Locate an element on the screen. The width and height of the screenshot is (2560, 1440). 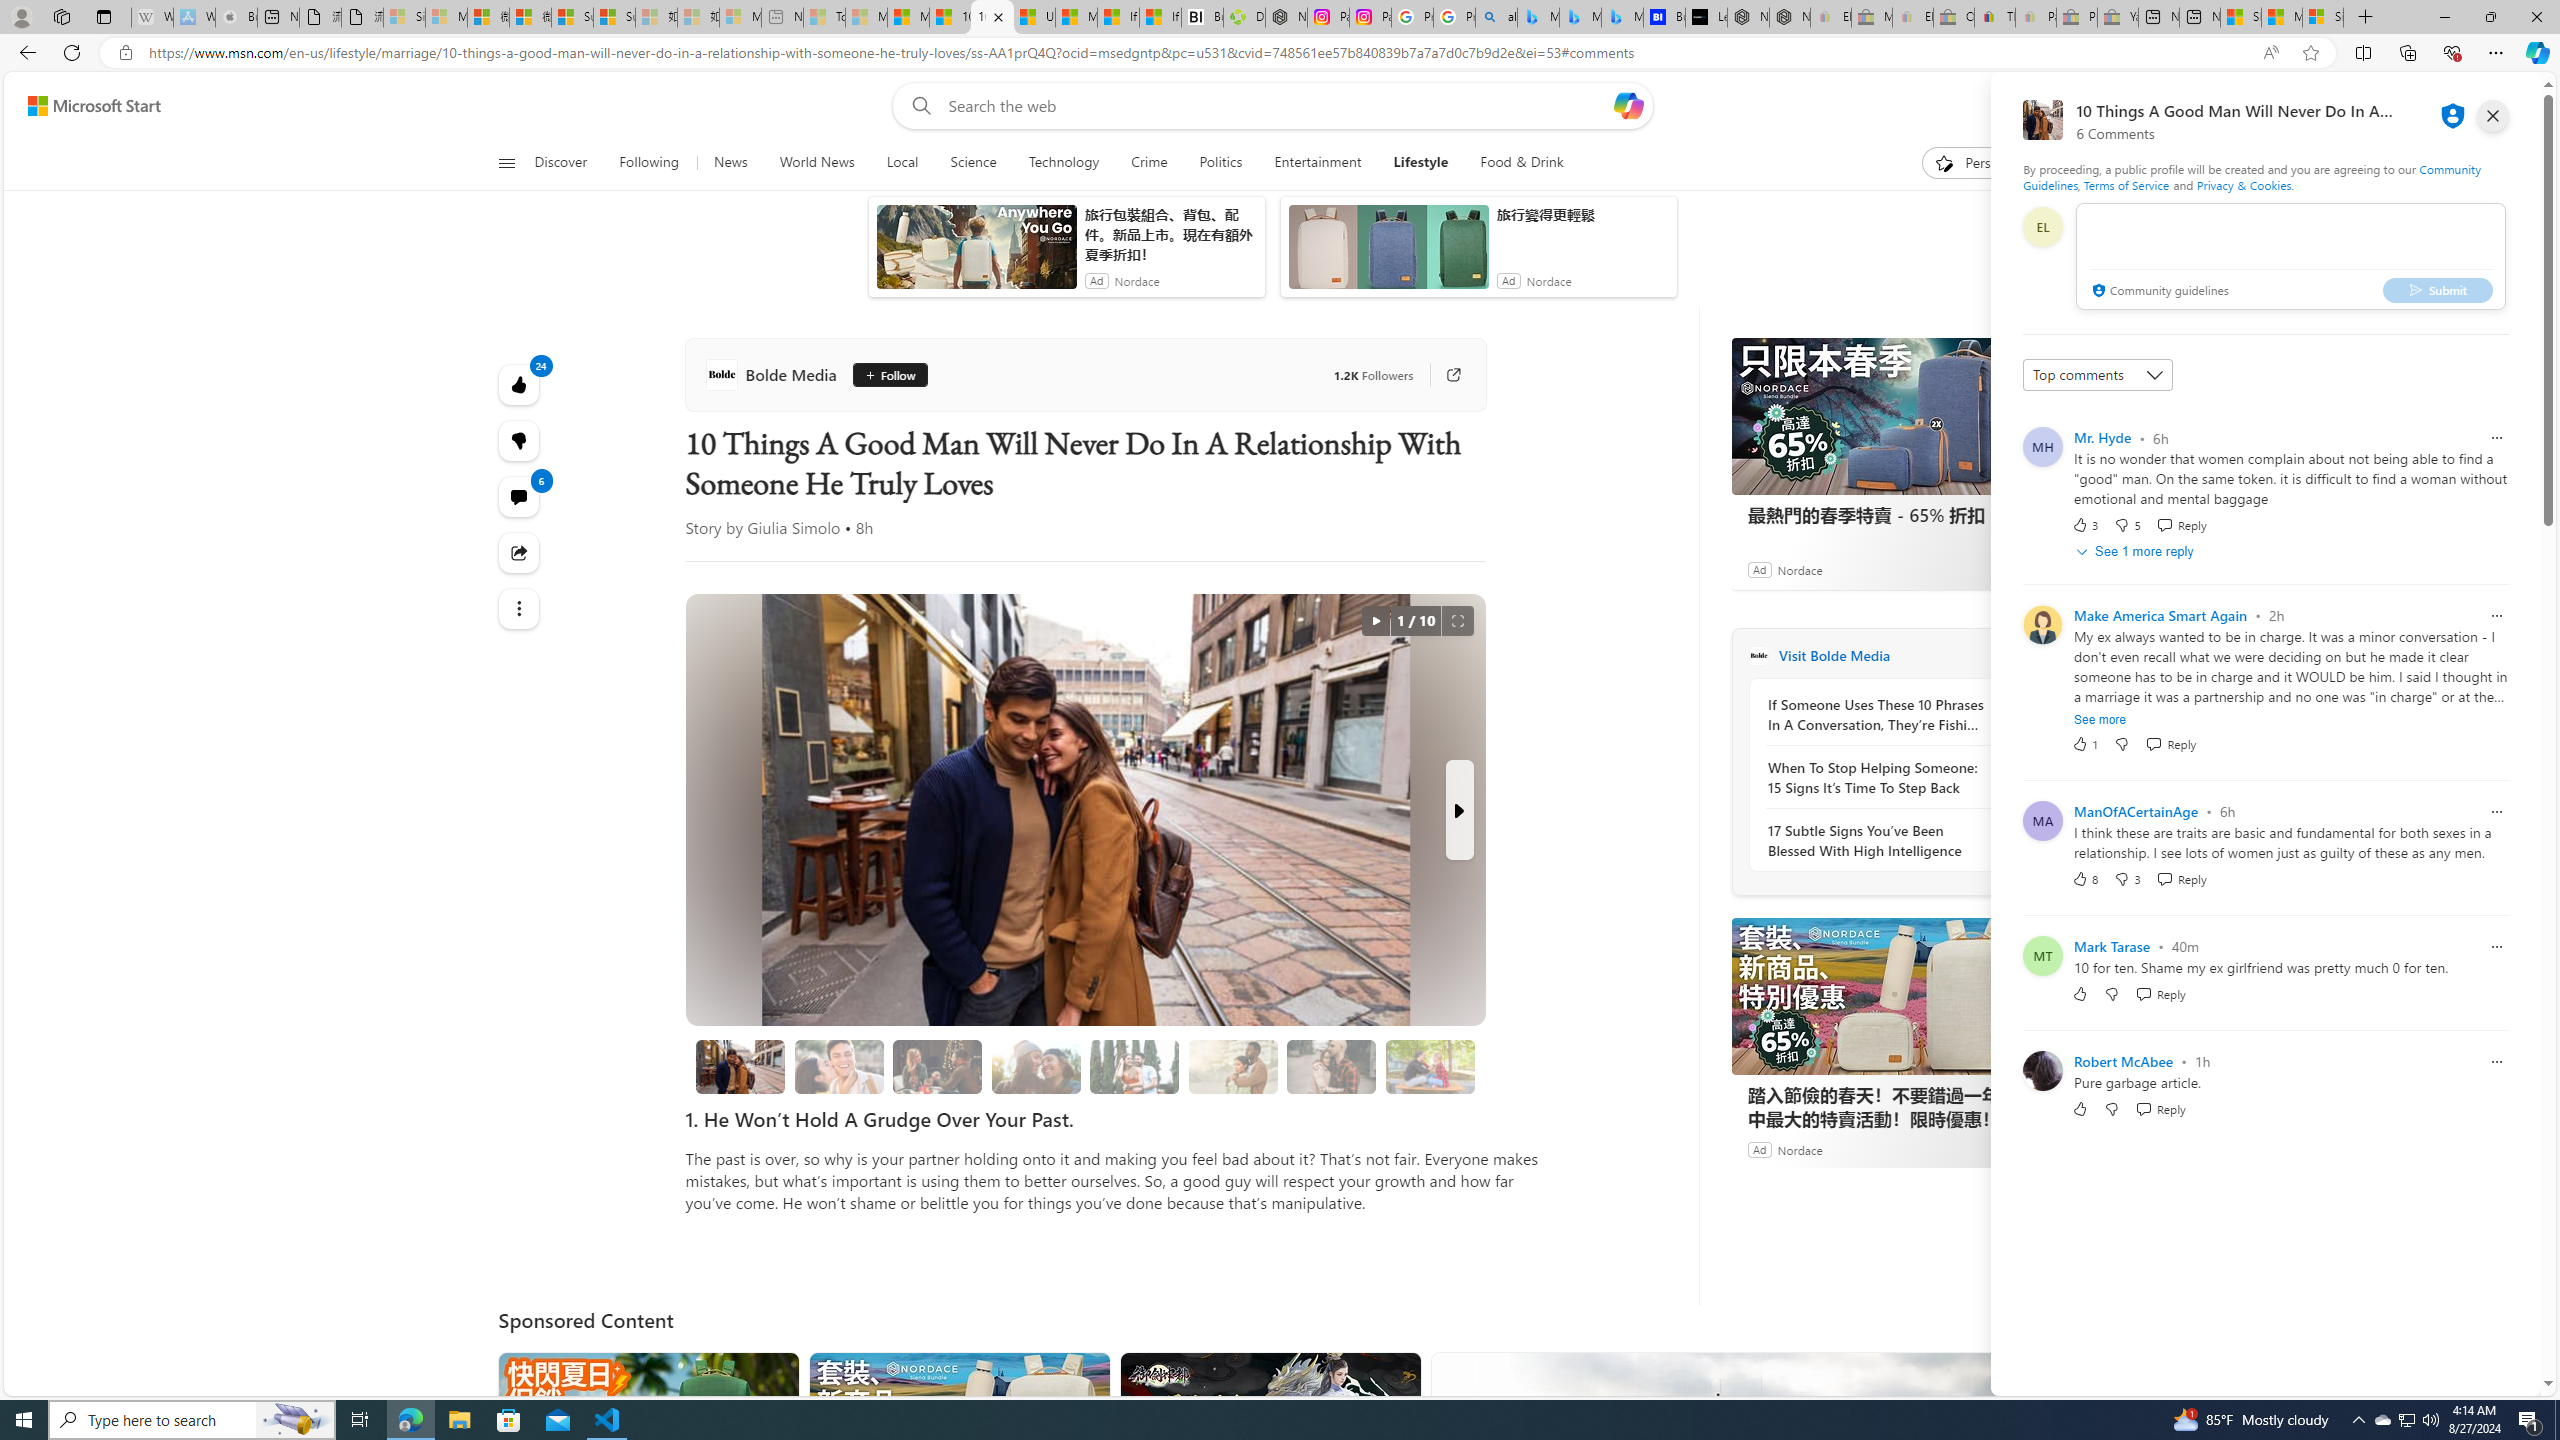
24 is located at coordinates (520, 441).